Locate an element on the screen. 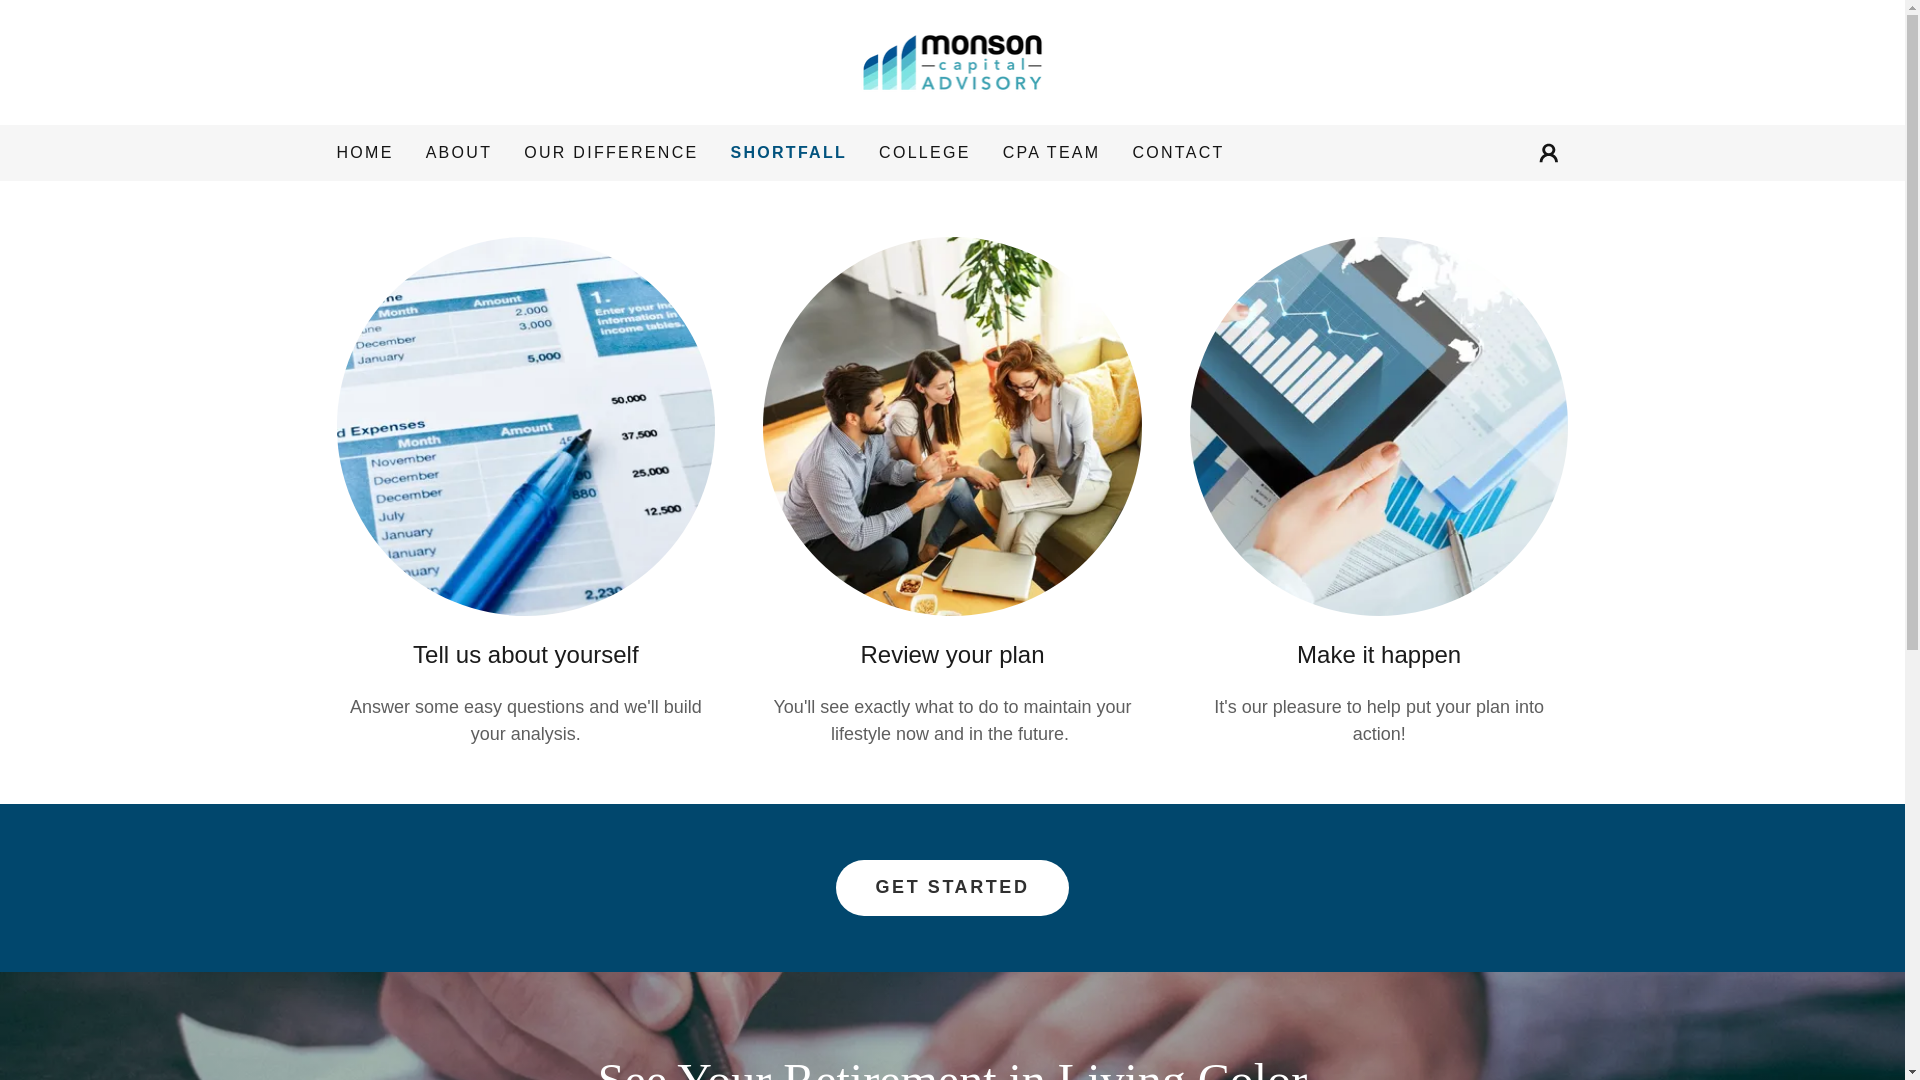  HOME is located at coordinates (364, 152).